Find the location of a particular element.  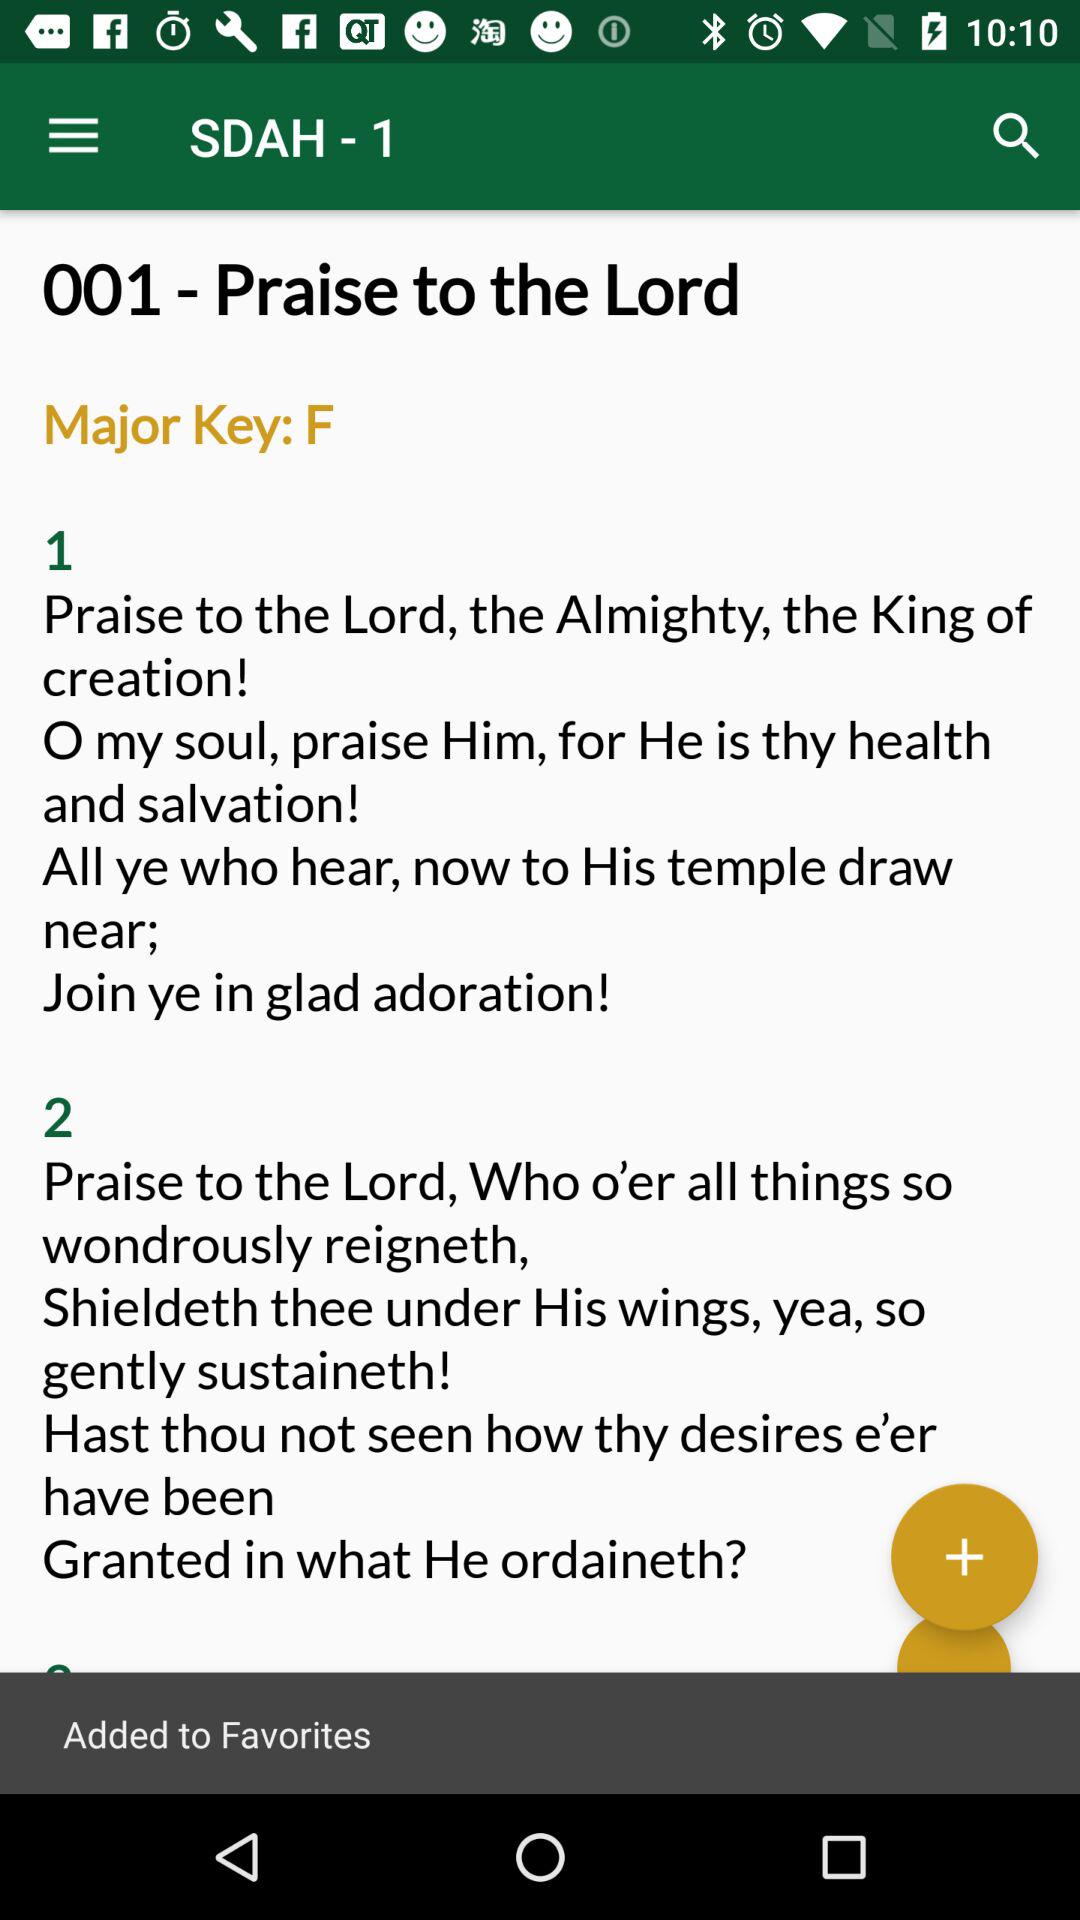

click the item at the bottom right corner is located at coordinates (964, 1555).